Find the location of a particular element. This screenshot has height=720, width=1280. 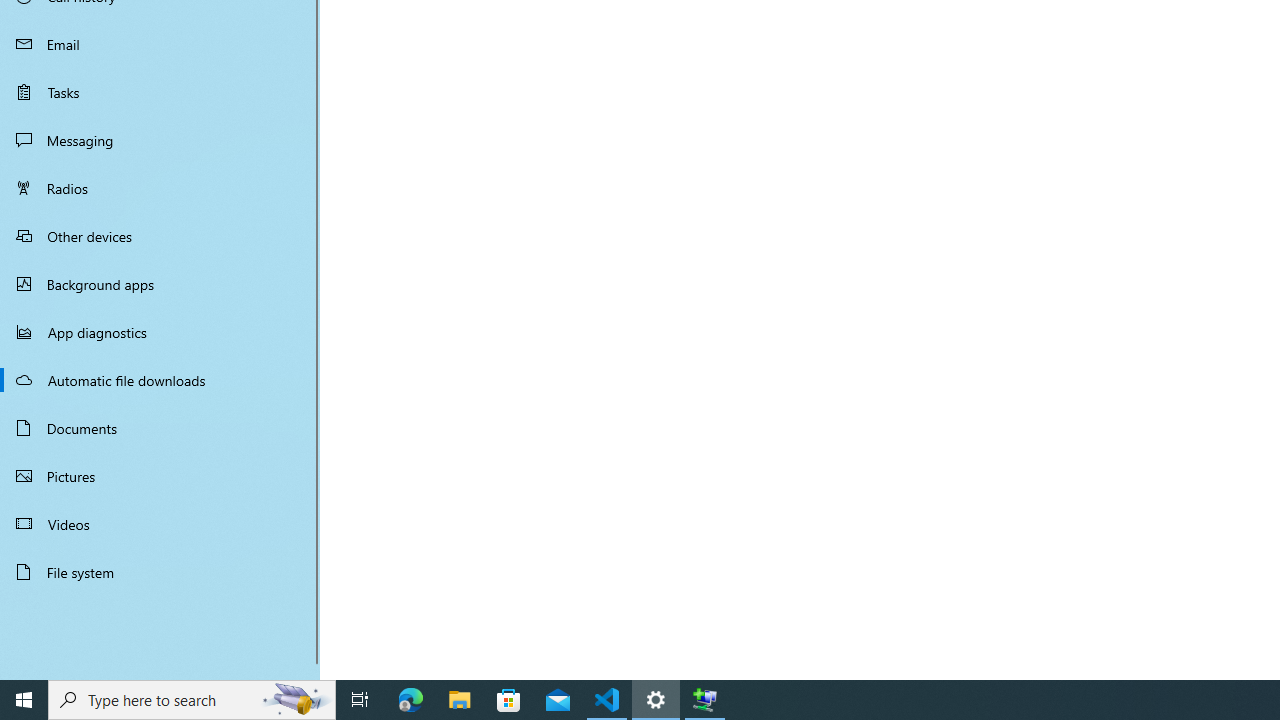

Radios is located at coordinates (160, 188).